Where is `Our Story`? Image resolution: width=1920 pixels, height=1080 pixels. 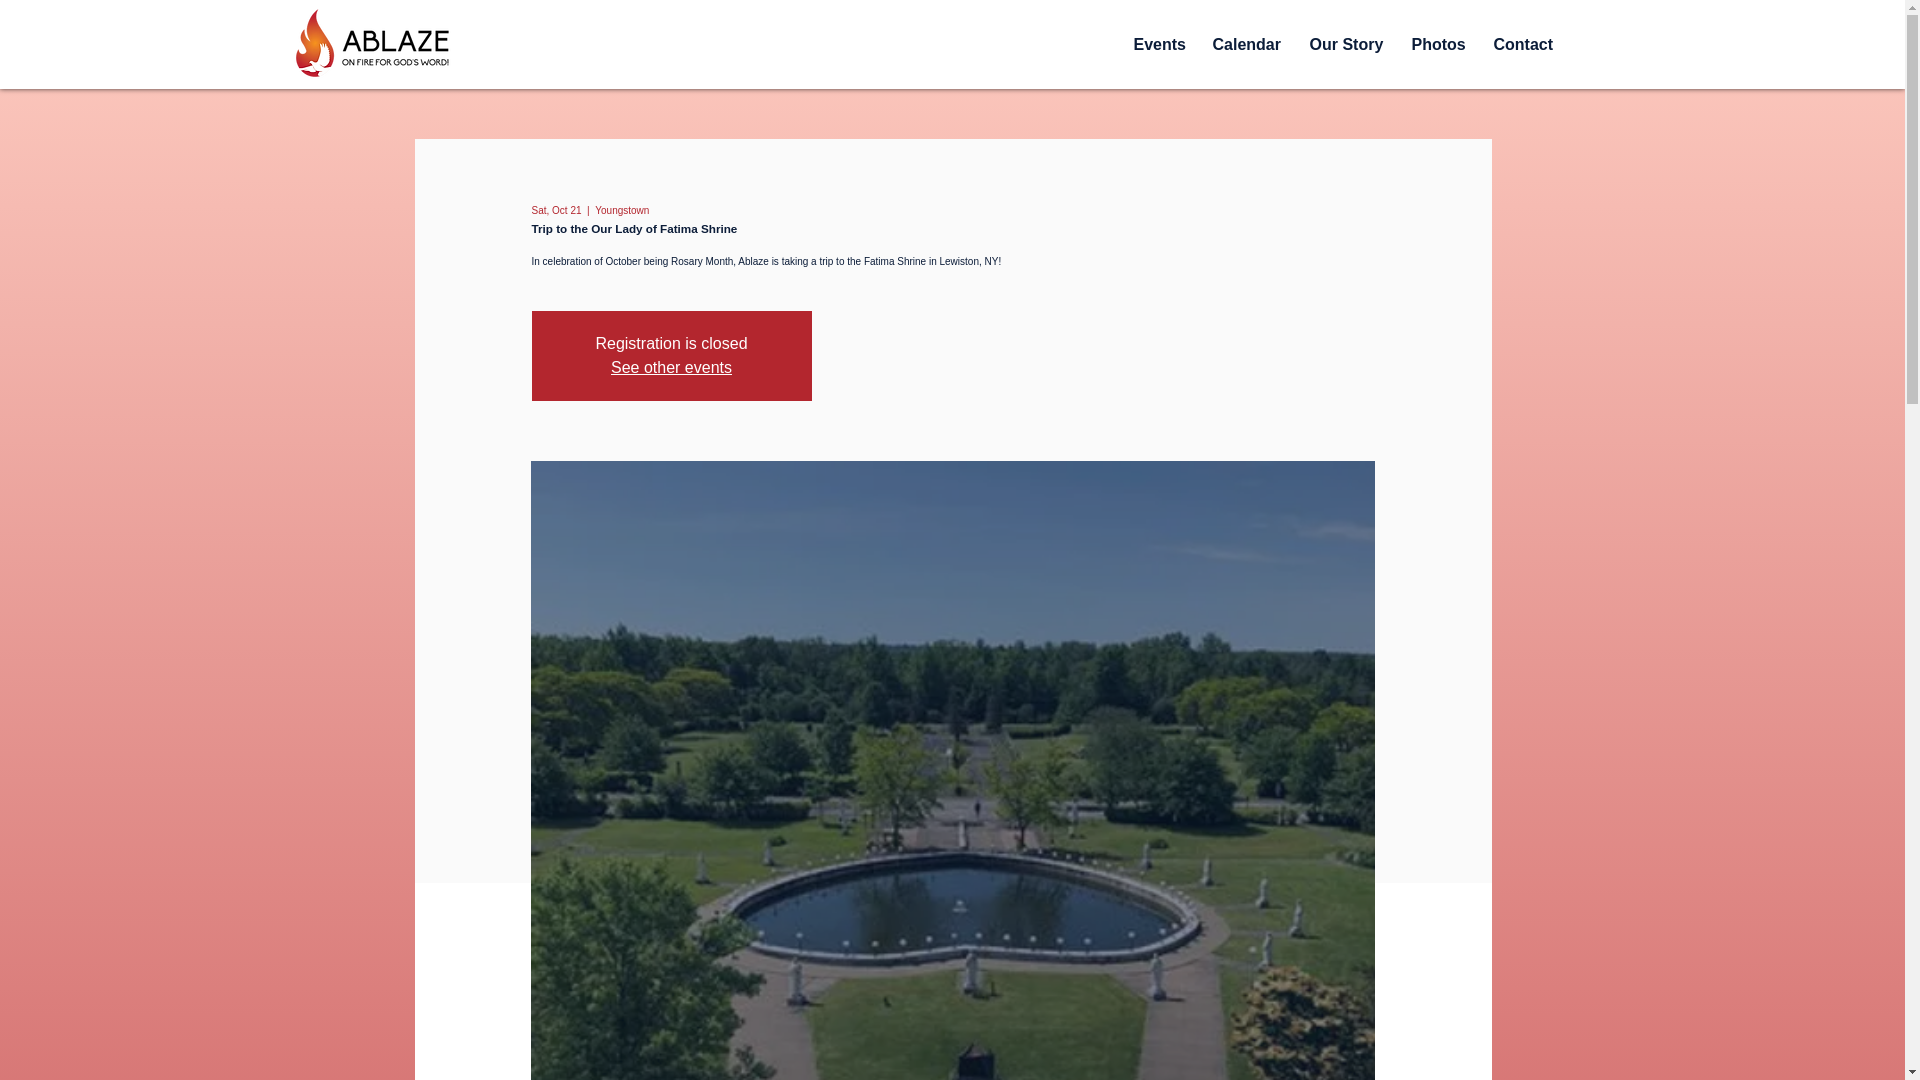
Our Story is located at coordinates (1344, 45).